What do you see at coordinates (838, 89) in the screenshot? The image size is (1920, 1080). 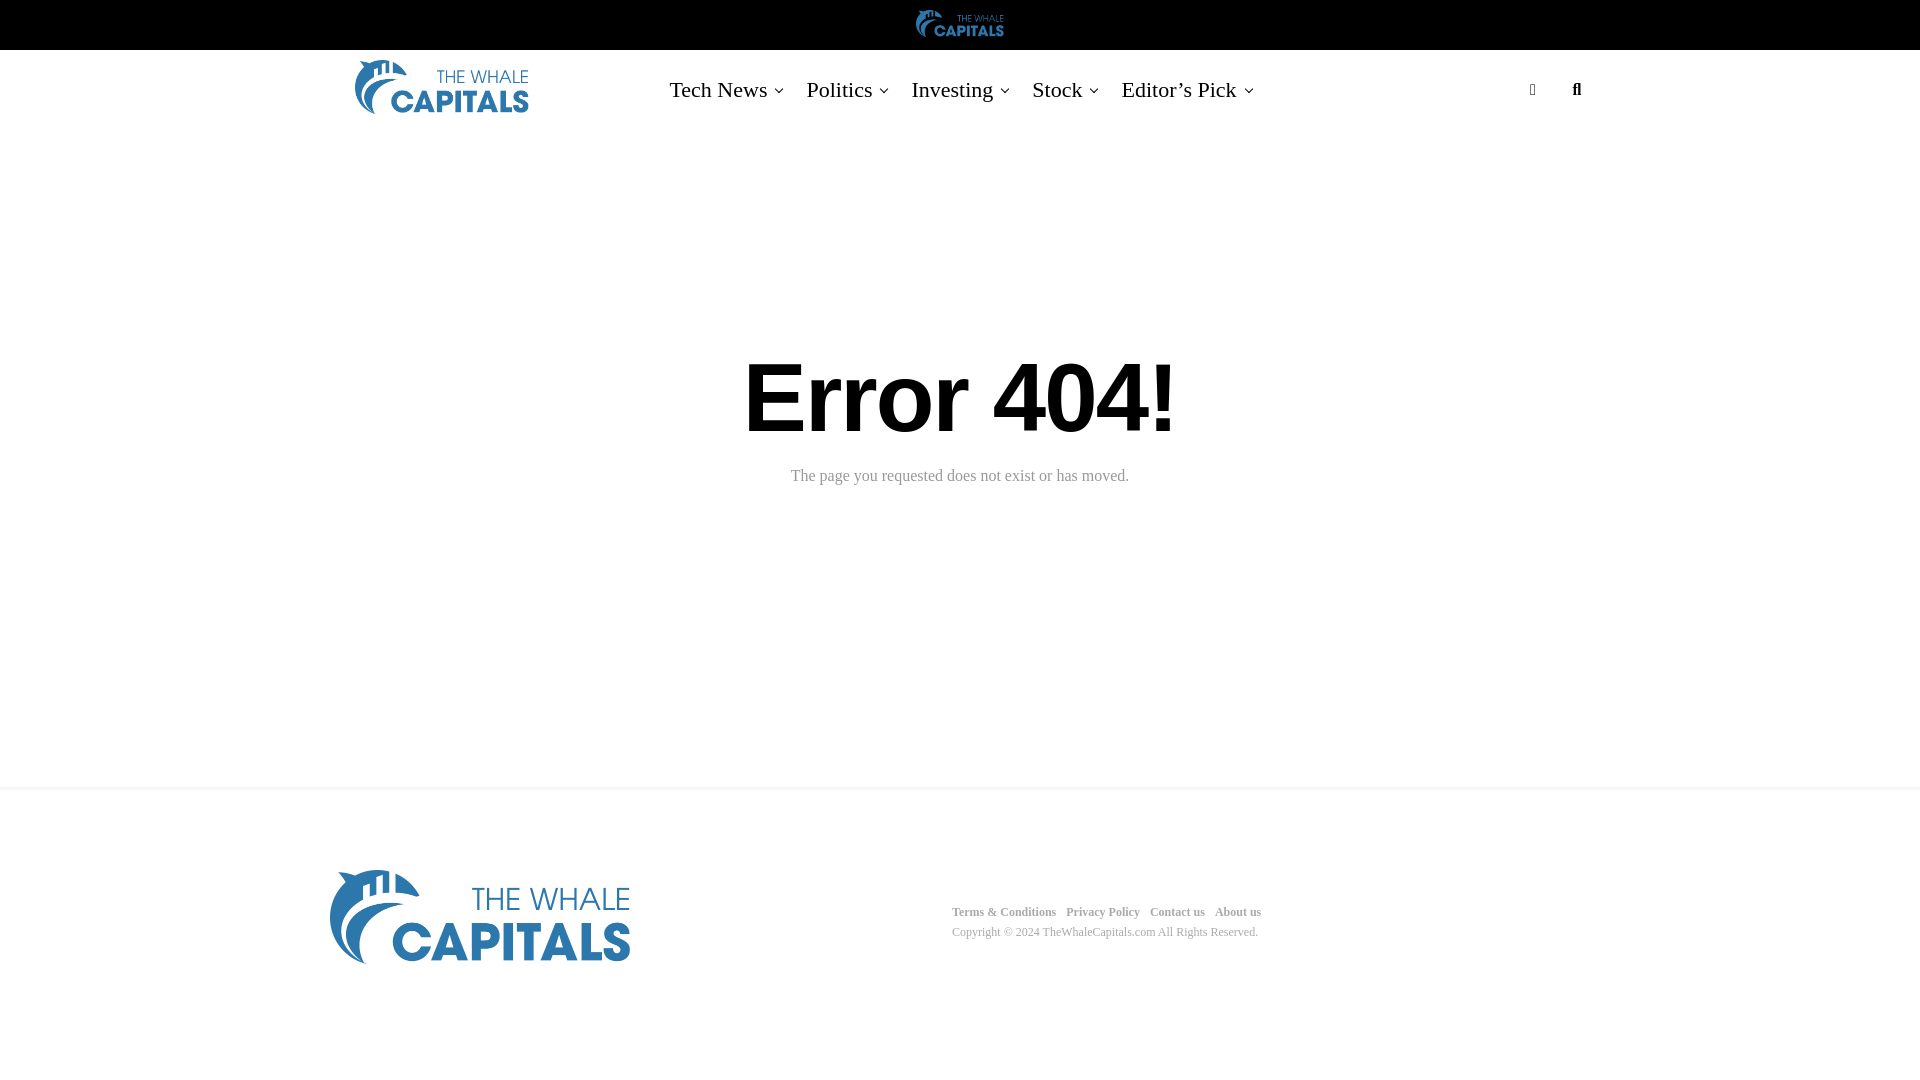 I see `Politics` at bounding box center [838, 89].